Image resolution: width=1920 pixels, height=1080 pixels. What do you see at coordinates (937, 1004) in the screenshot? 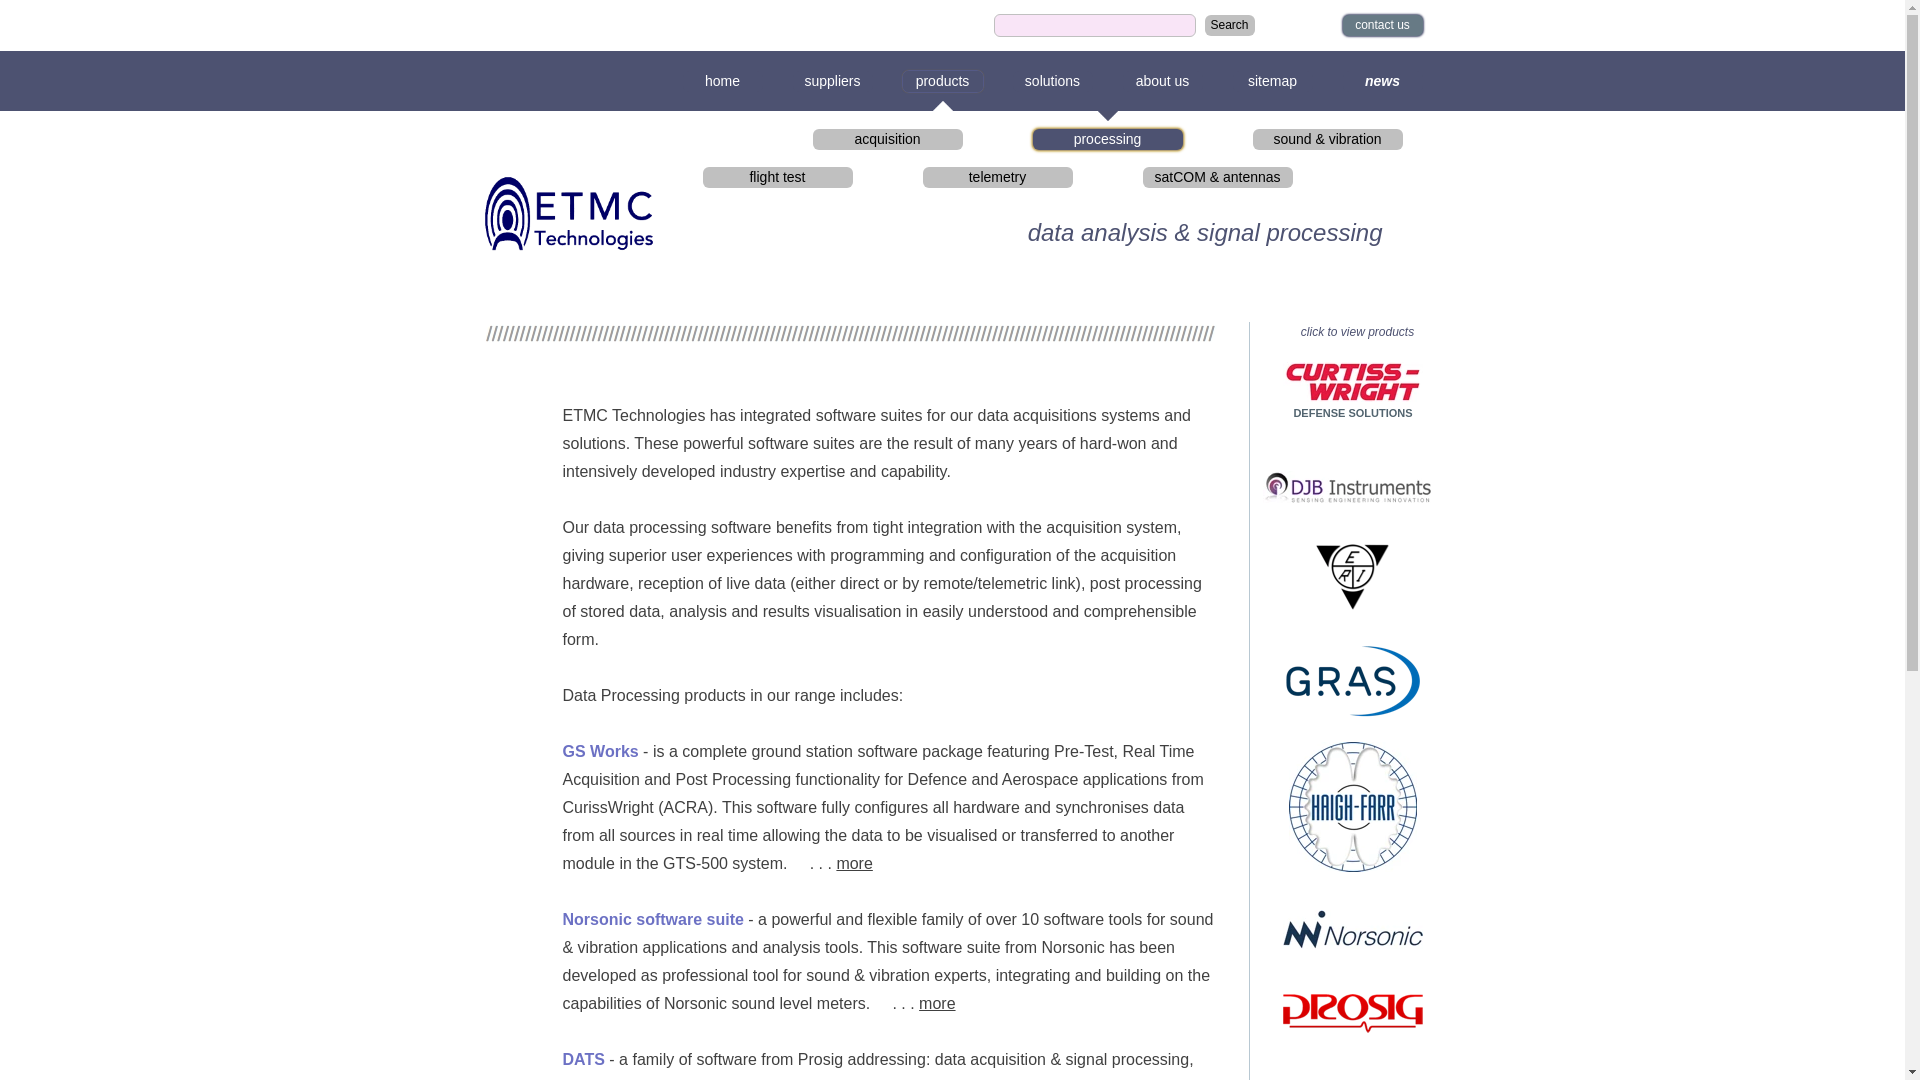
I see `more` at bounding box center [937, 1004].